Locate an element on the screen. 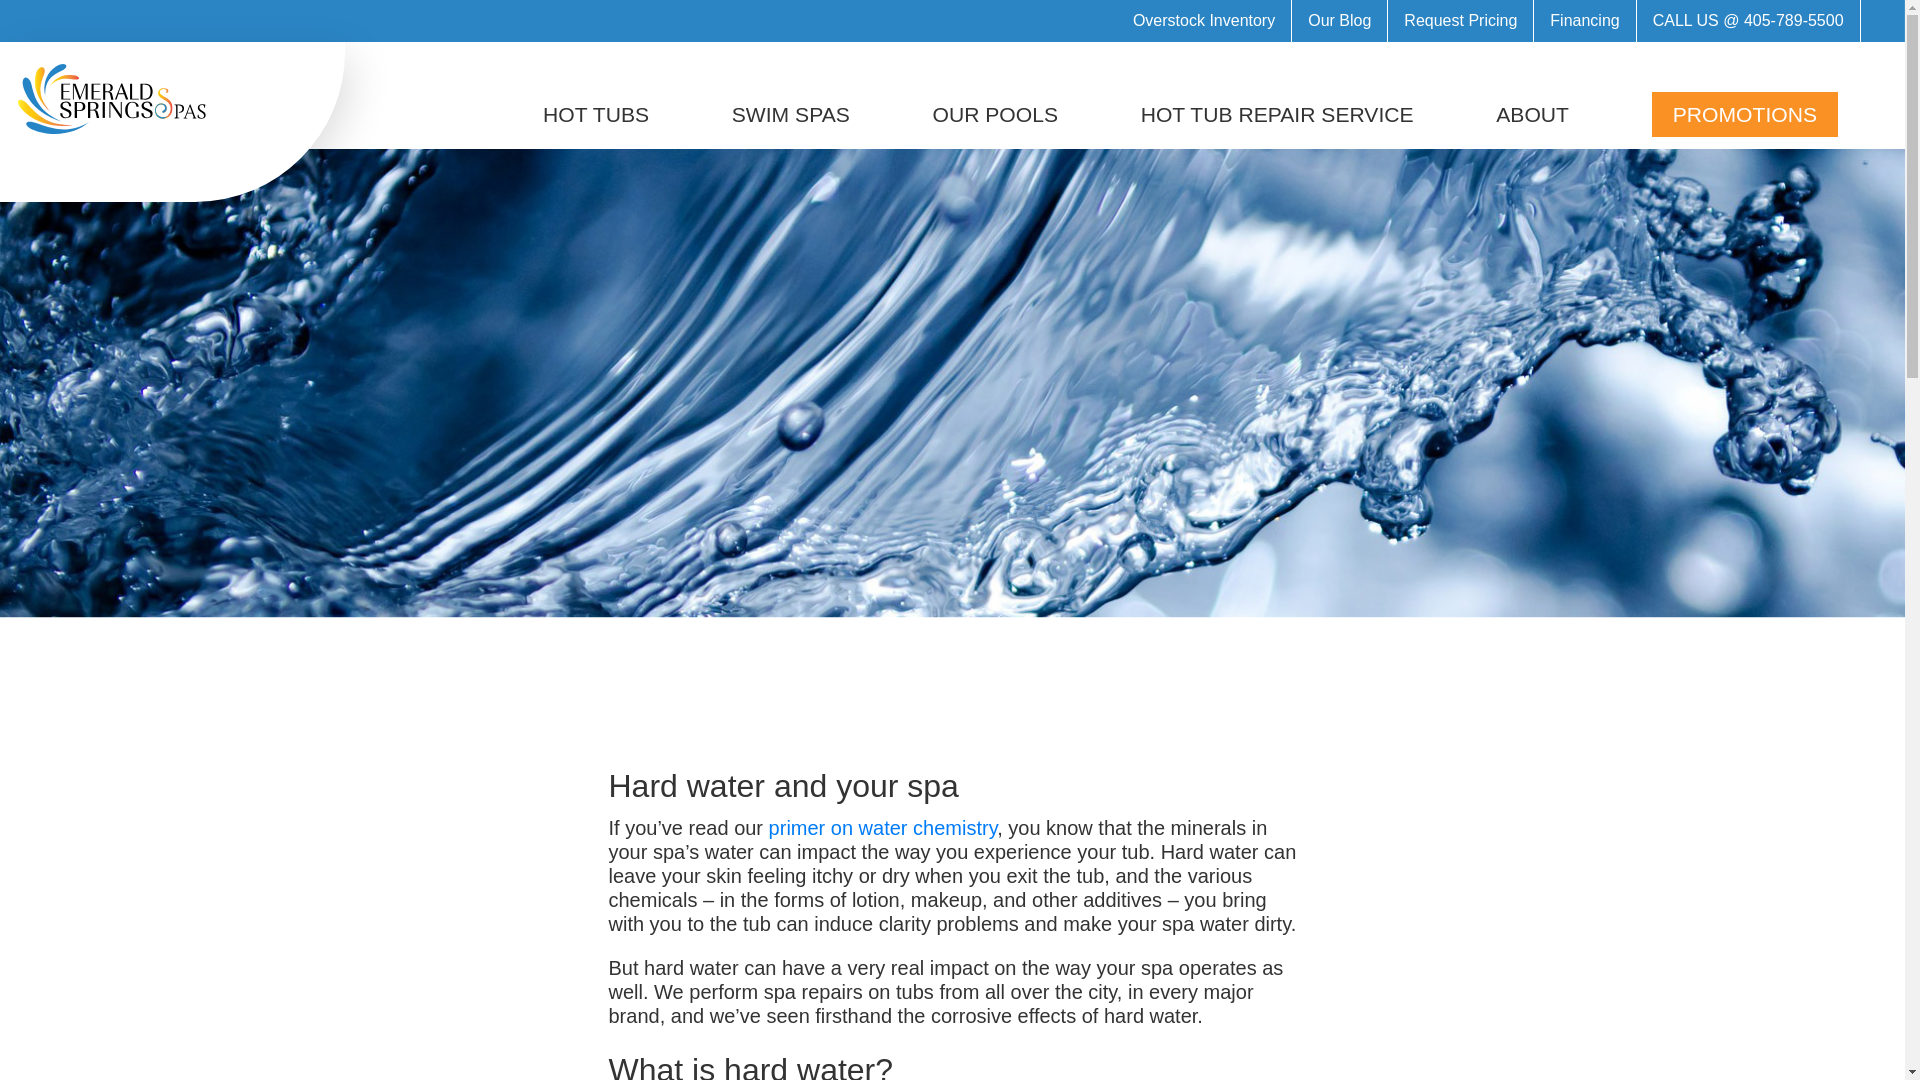 The width and height of the screenshot is (1920, 1080). Our Blog is located at coordinates (1340, 21).